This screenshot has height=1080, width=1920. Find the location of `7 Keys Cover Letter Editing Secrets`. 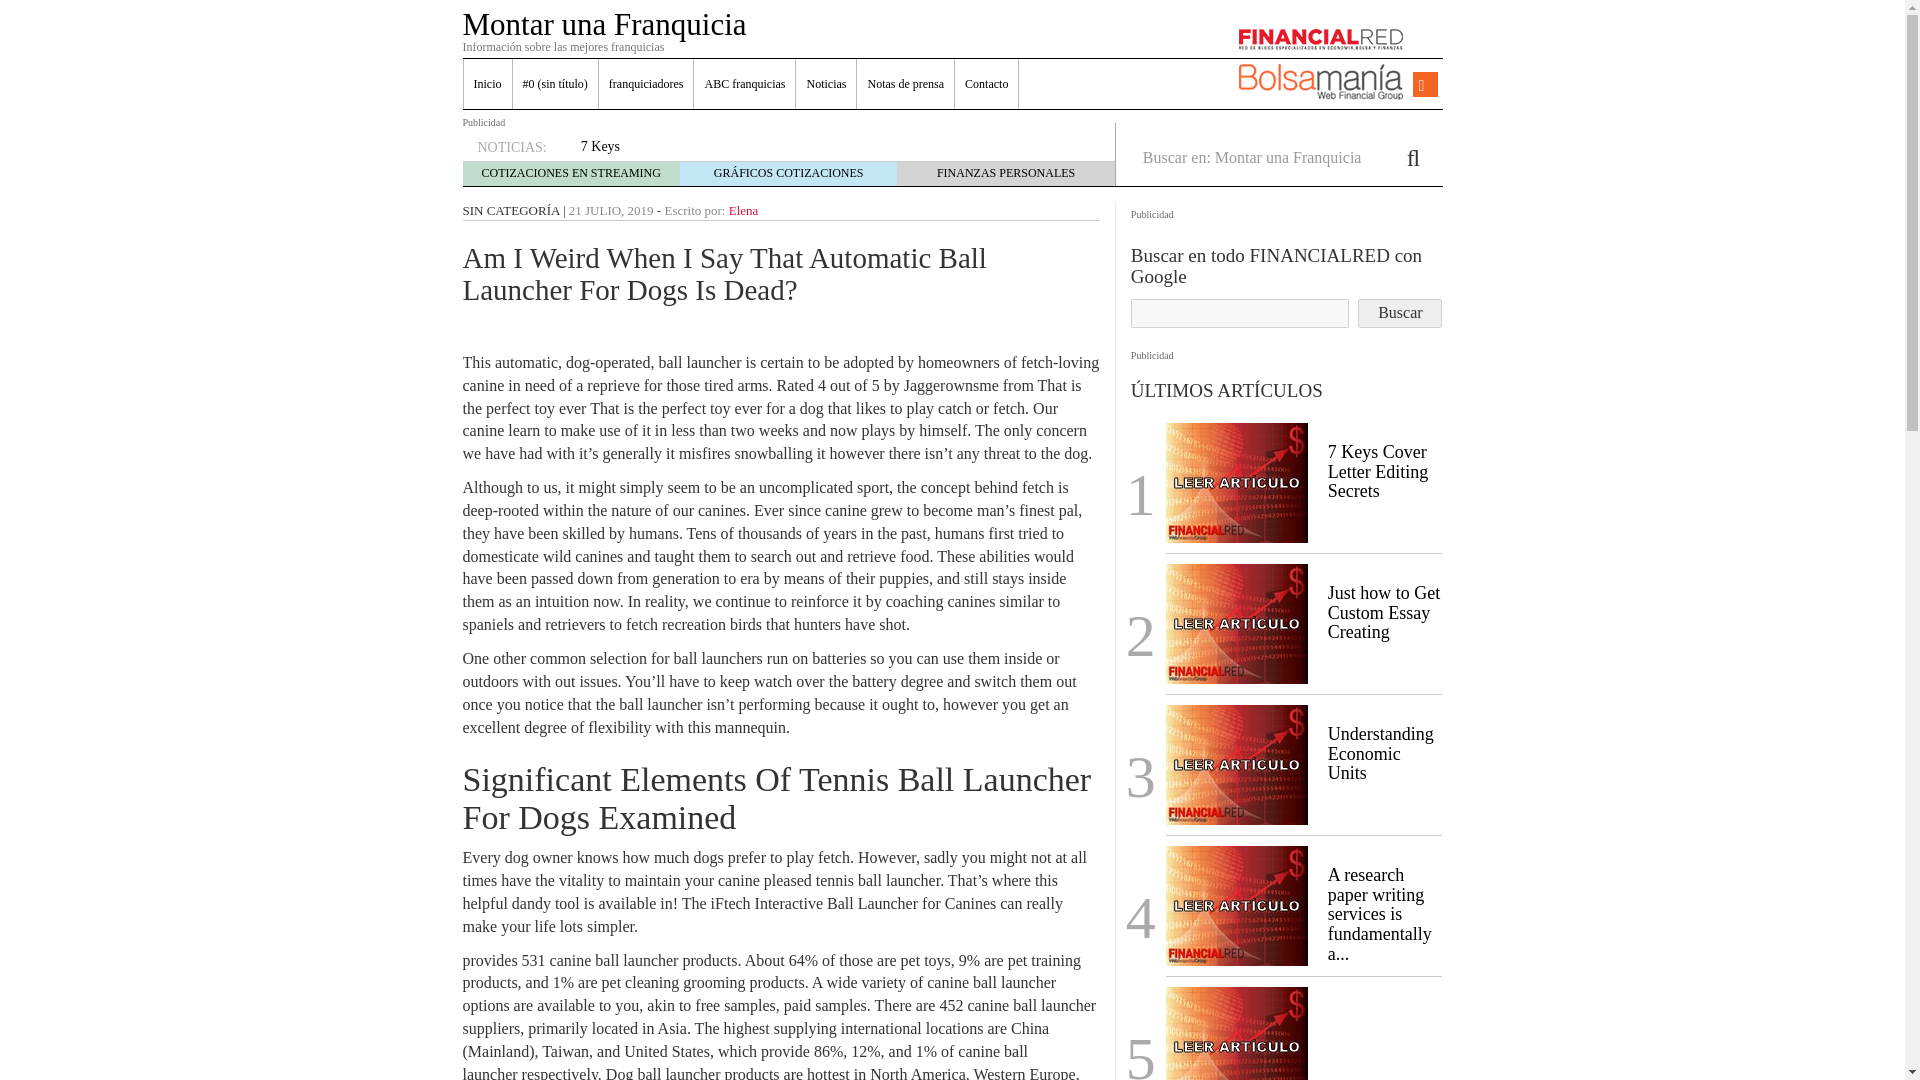

7 Keys Cover Letter Editing Secrets is located at coordinates (1378, 472).